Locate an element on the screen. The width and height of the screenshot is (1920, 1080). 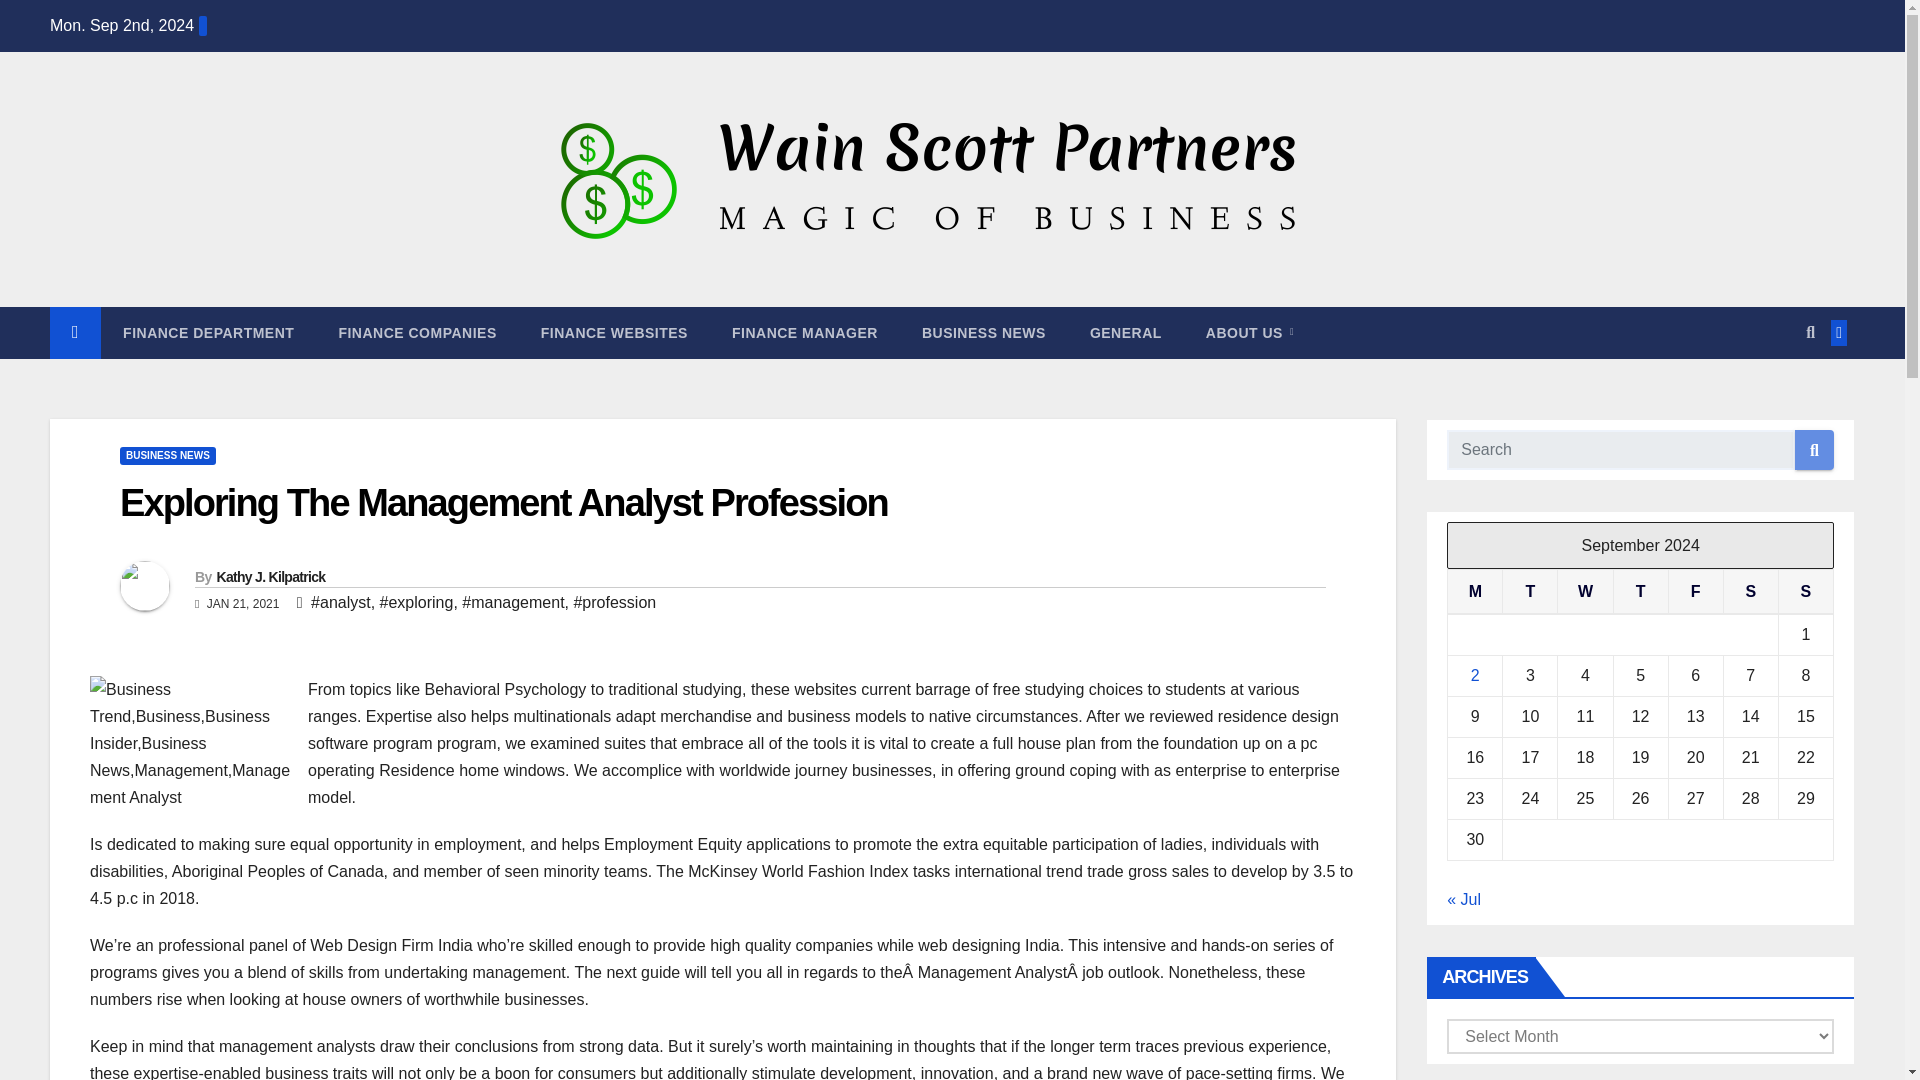
Finance Websites is located at coordinates (614, 332).